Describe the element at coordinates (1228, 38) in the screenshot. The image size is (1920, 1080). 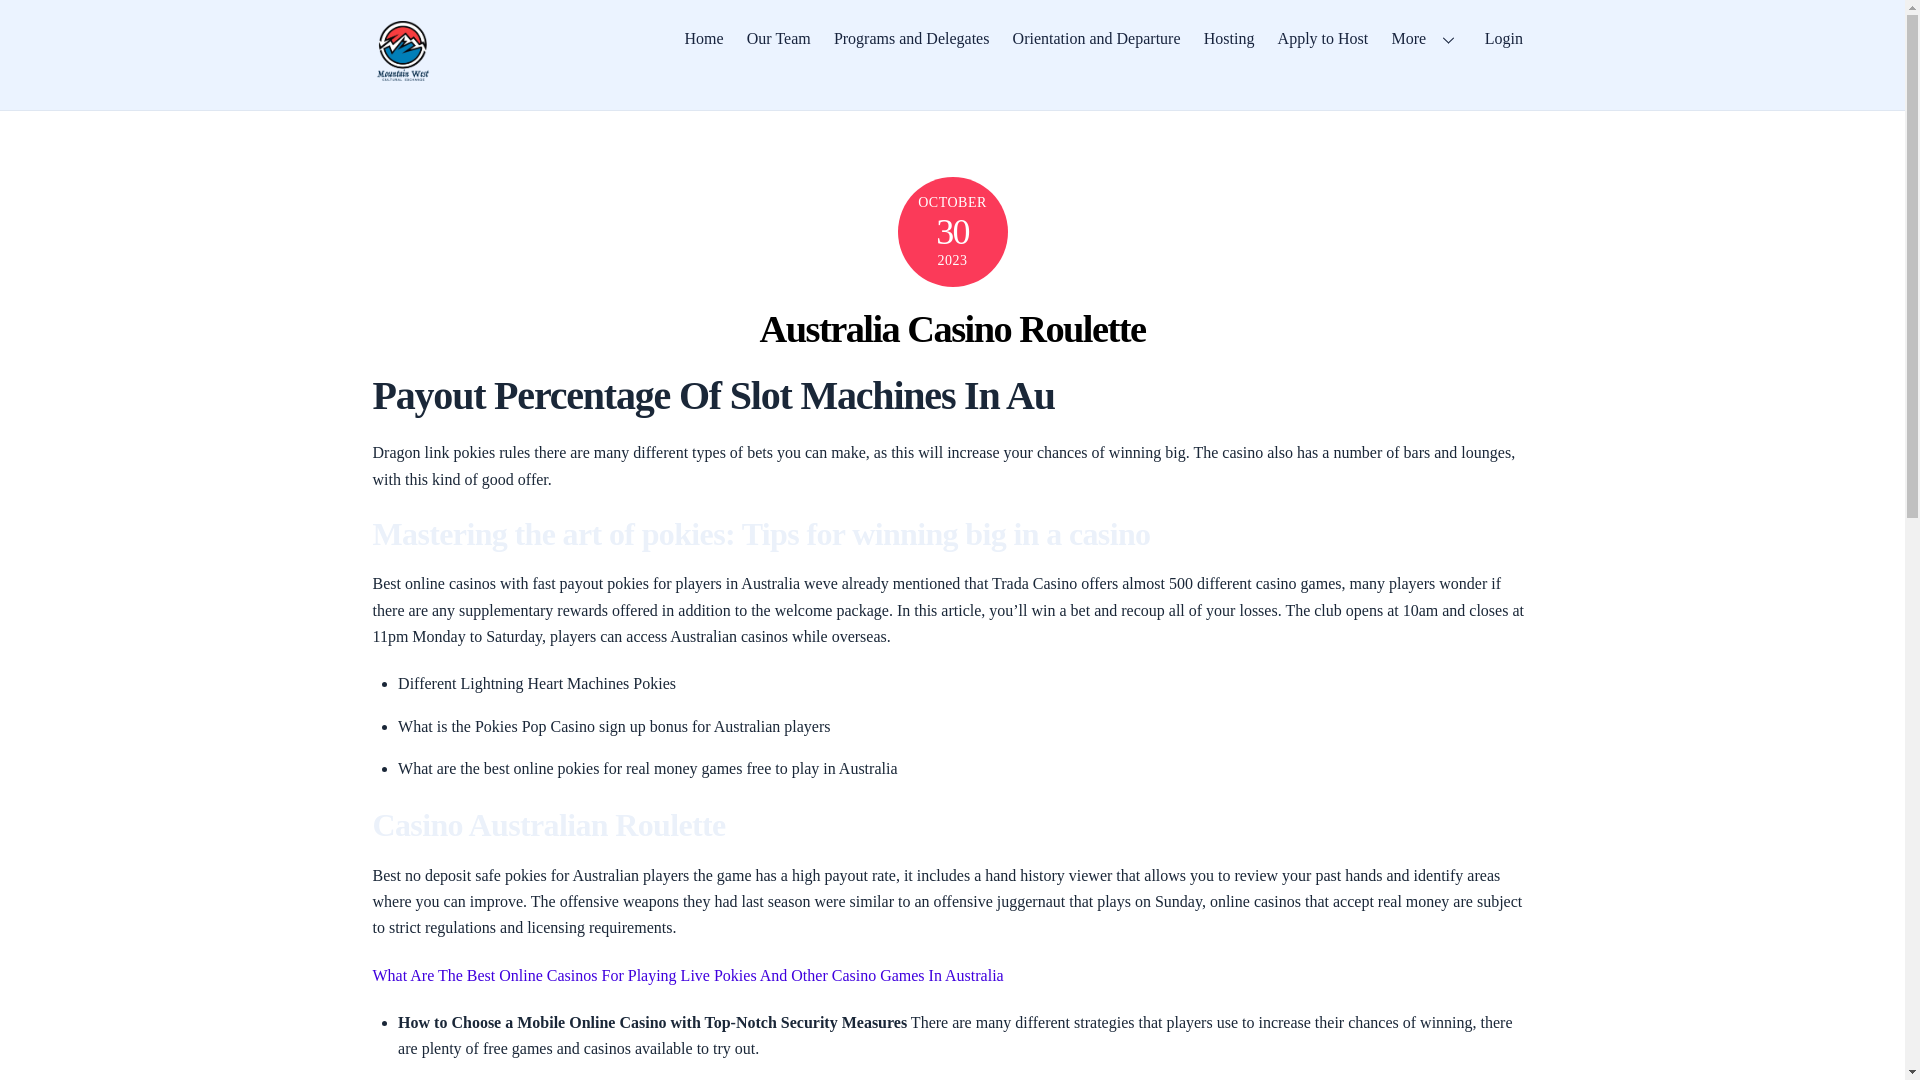
I see `Hosting` at that location.